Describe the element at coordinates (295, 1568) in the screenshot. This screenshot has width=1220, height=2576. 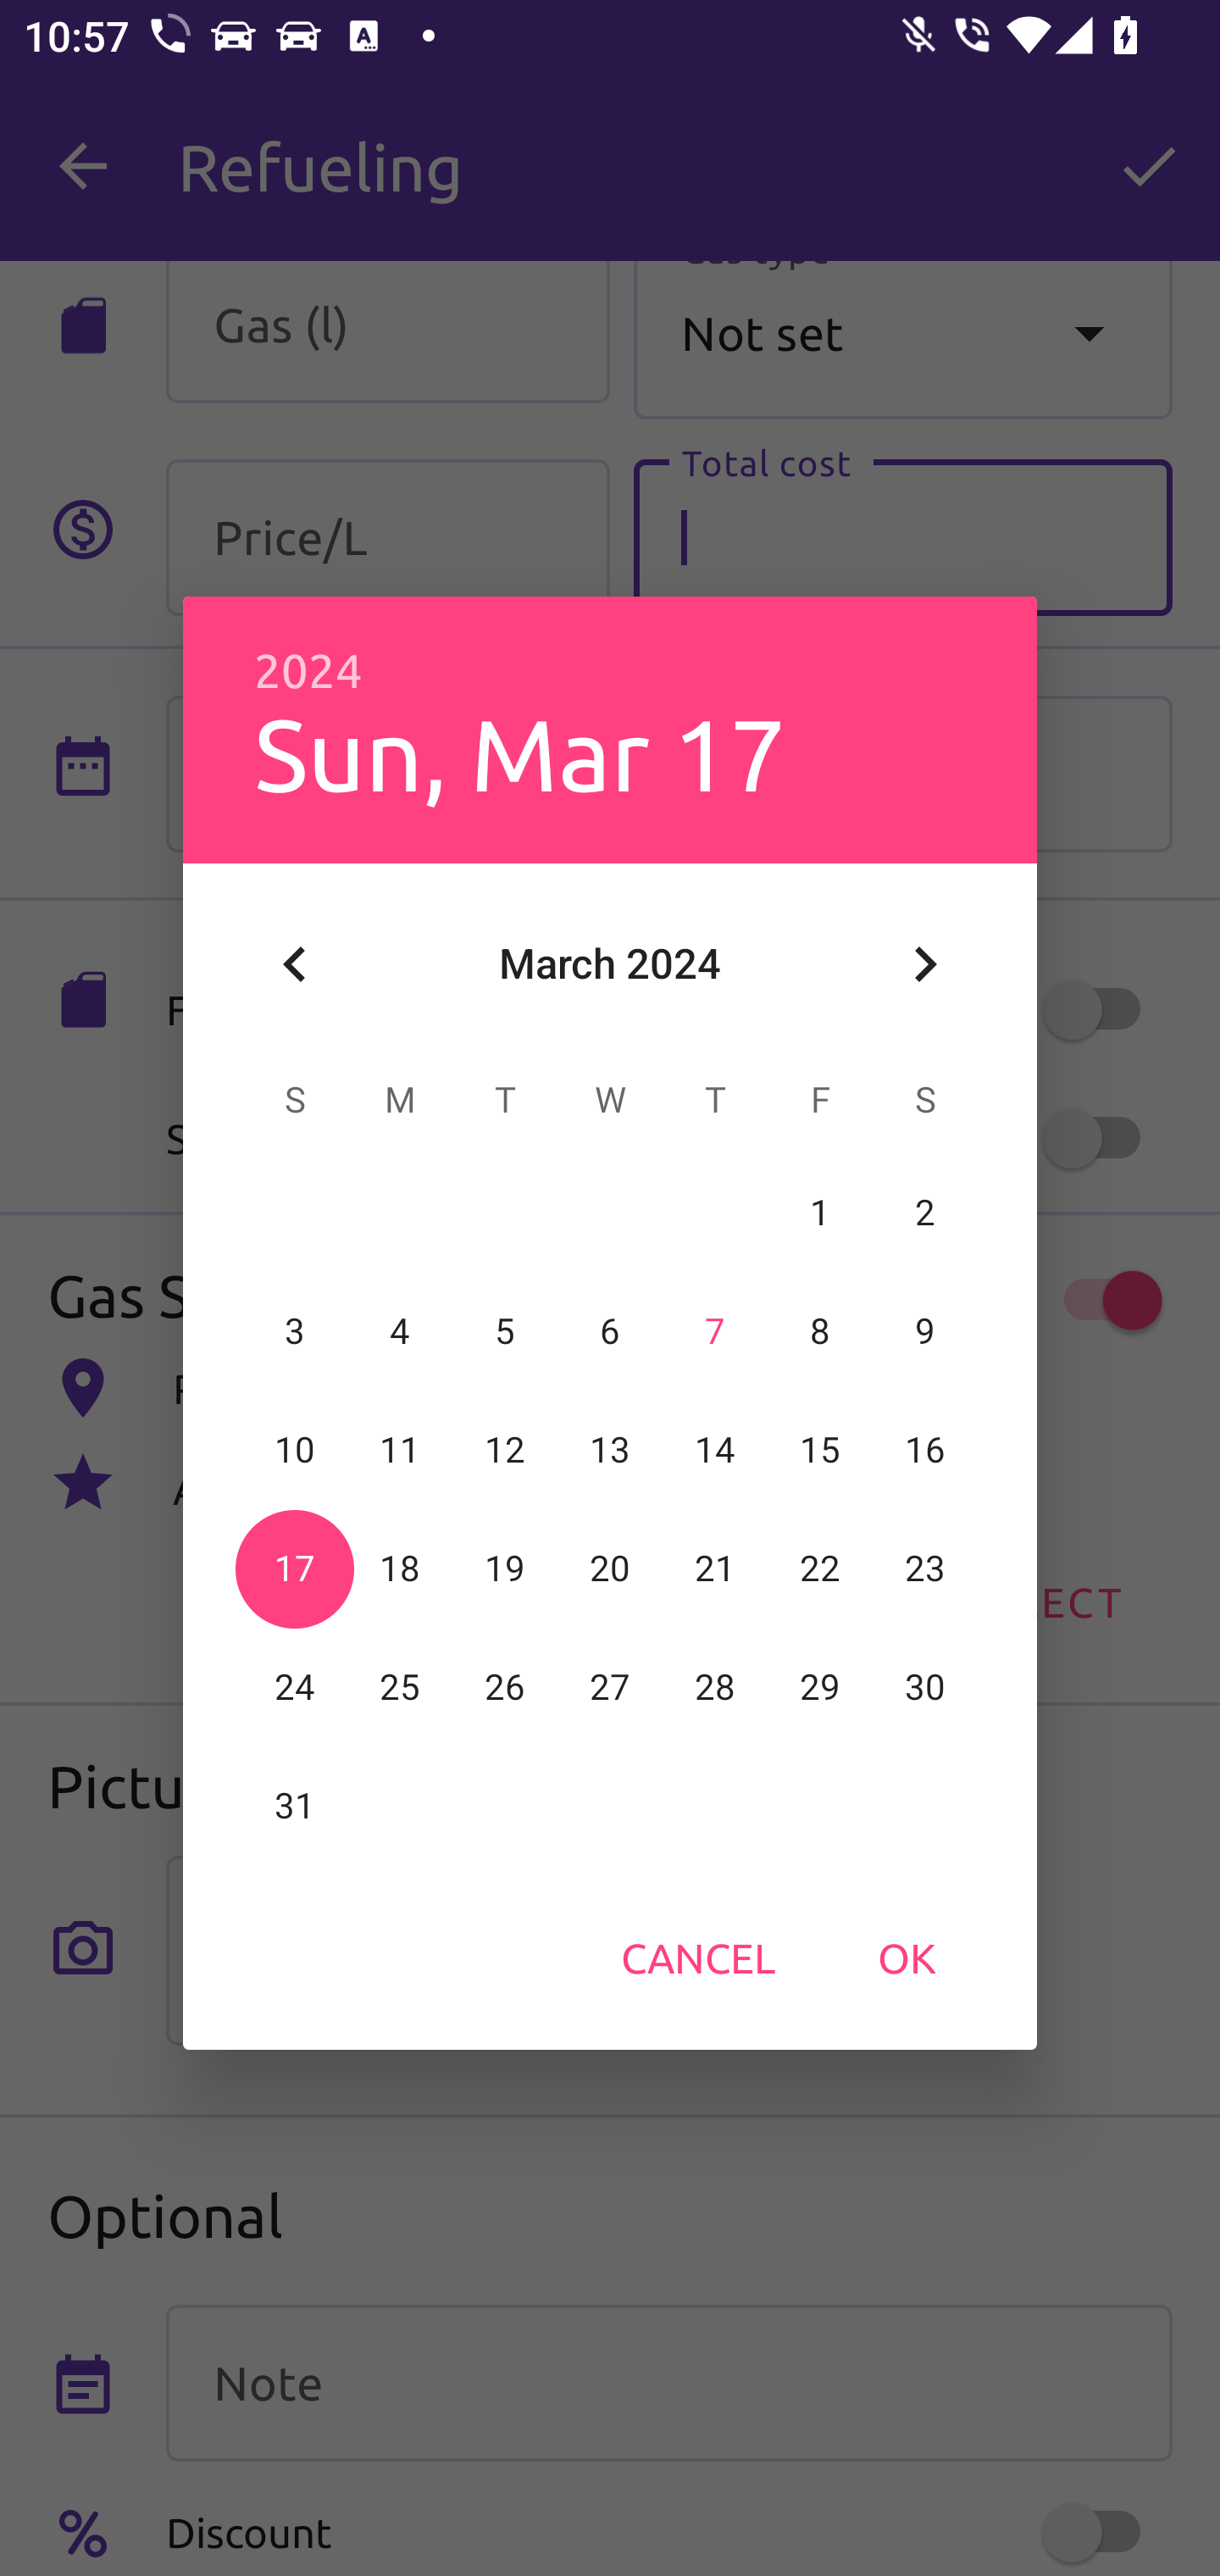
I see `17 17 March 2024` at that location.